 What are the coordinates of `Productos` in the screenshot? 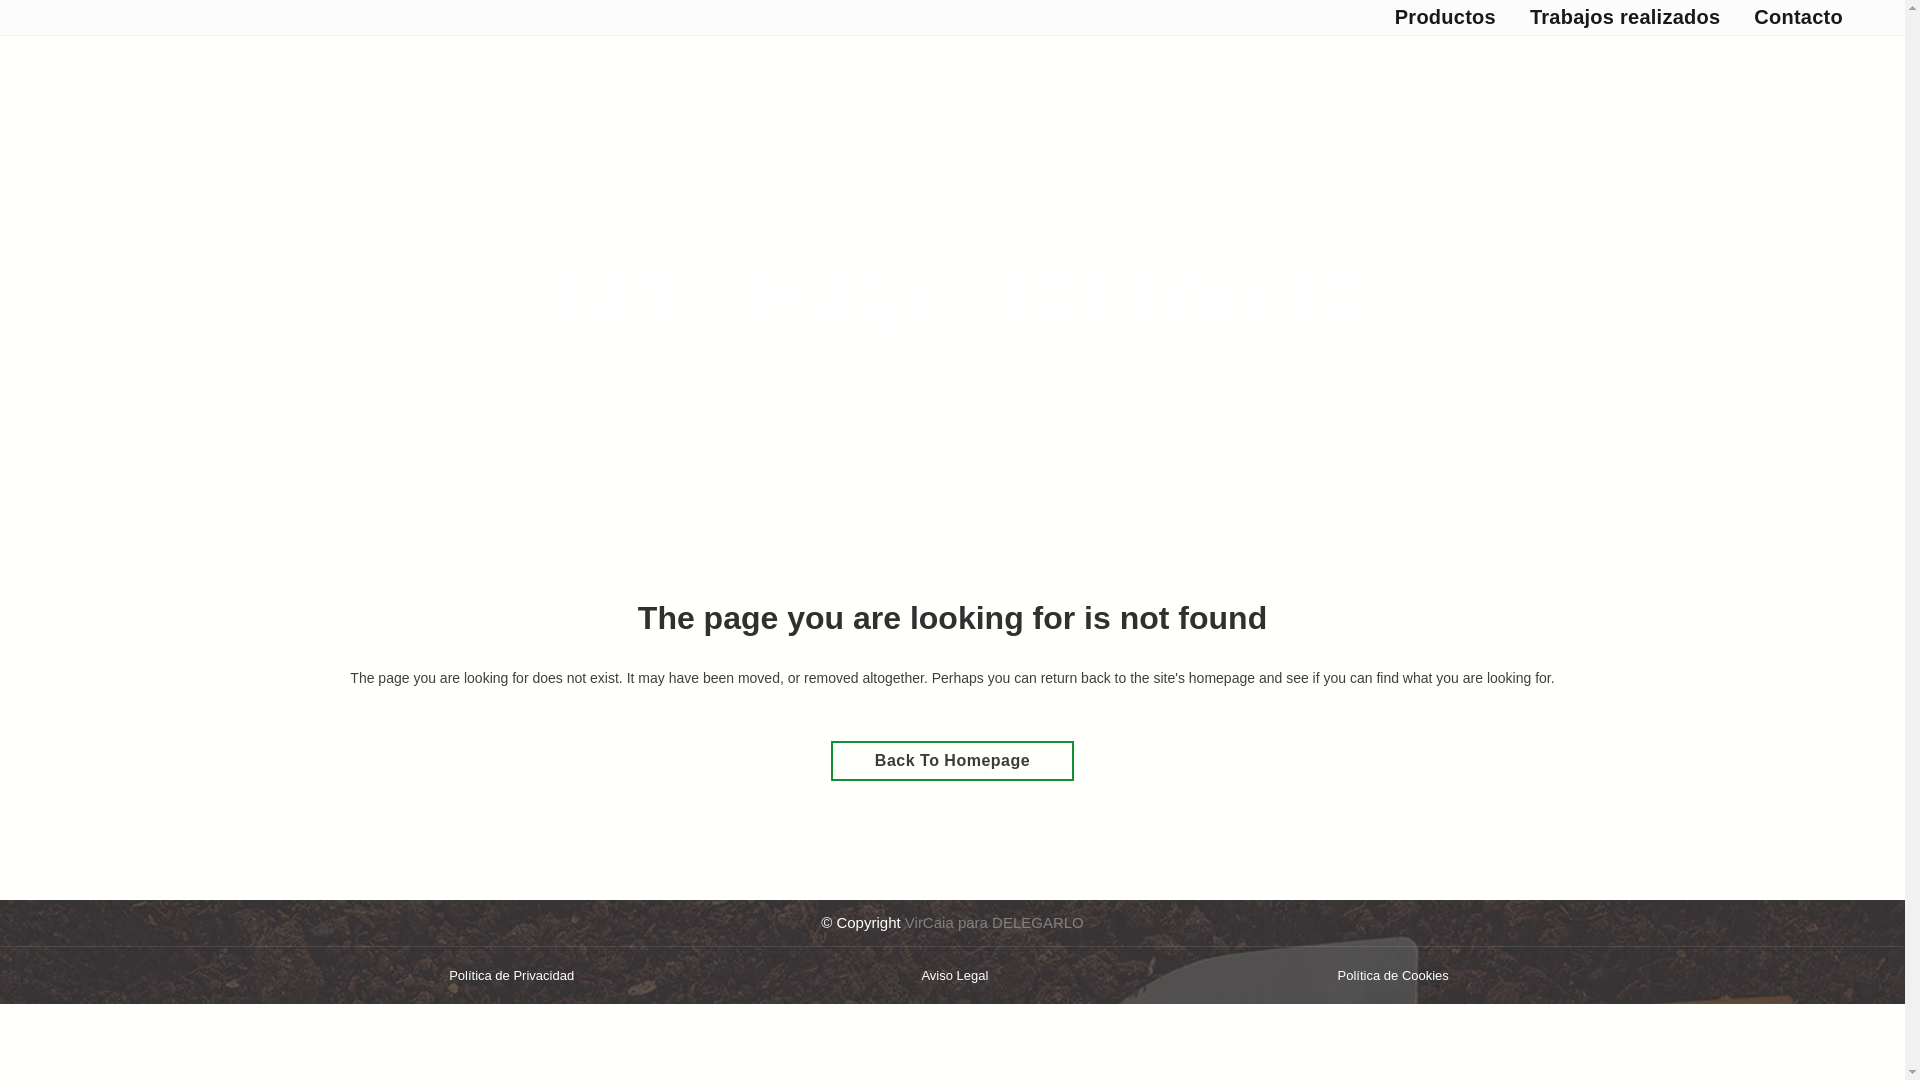 It's located at (1445, 17).